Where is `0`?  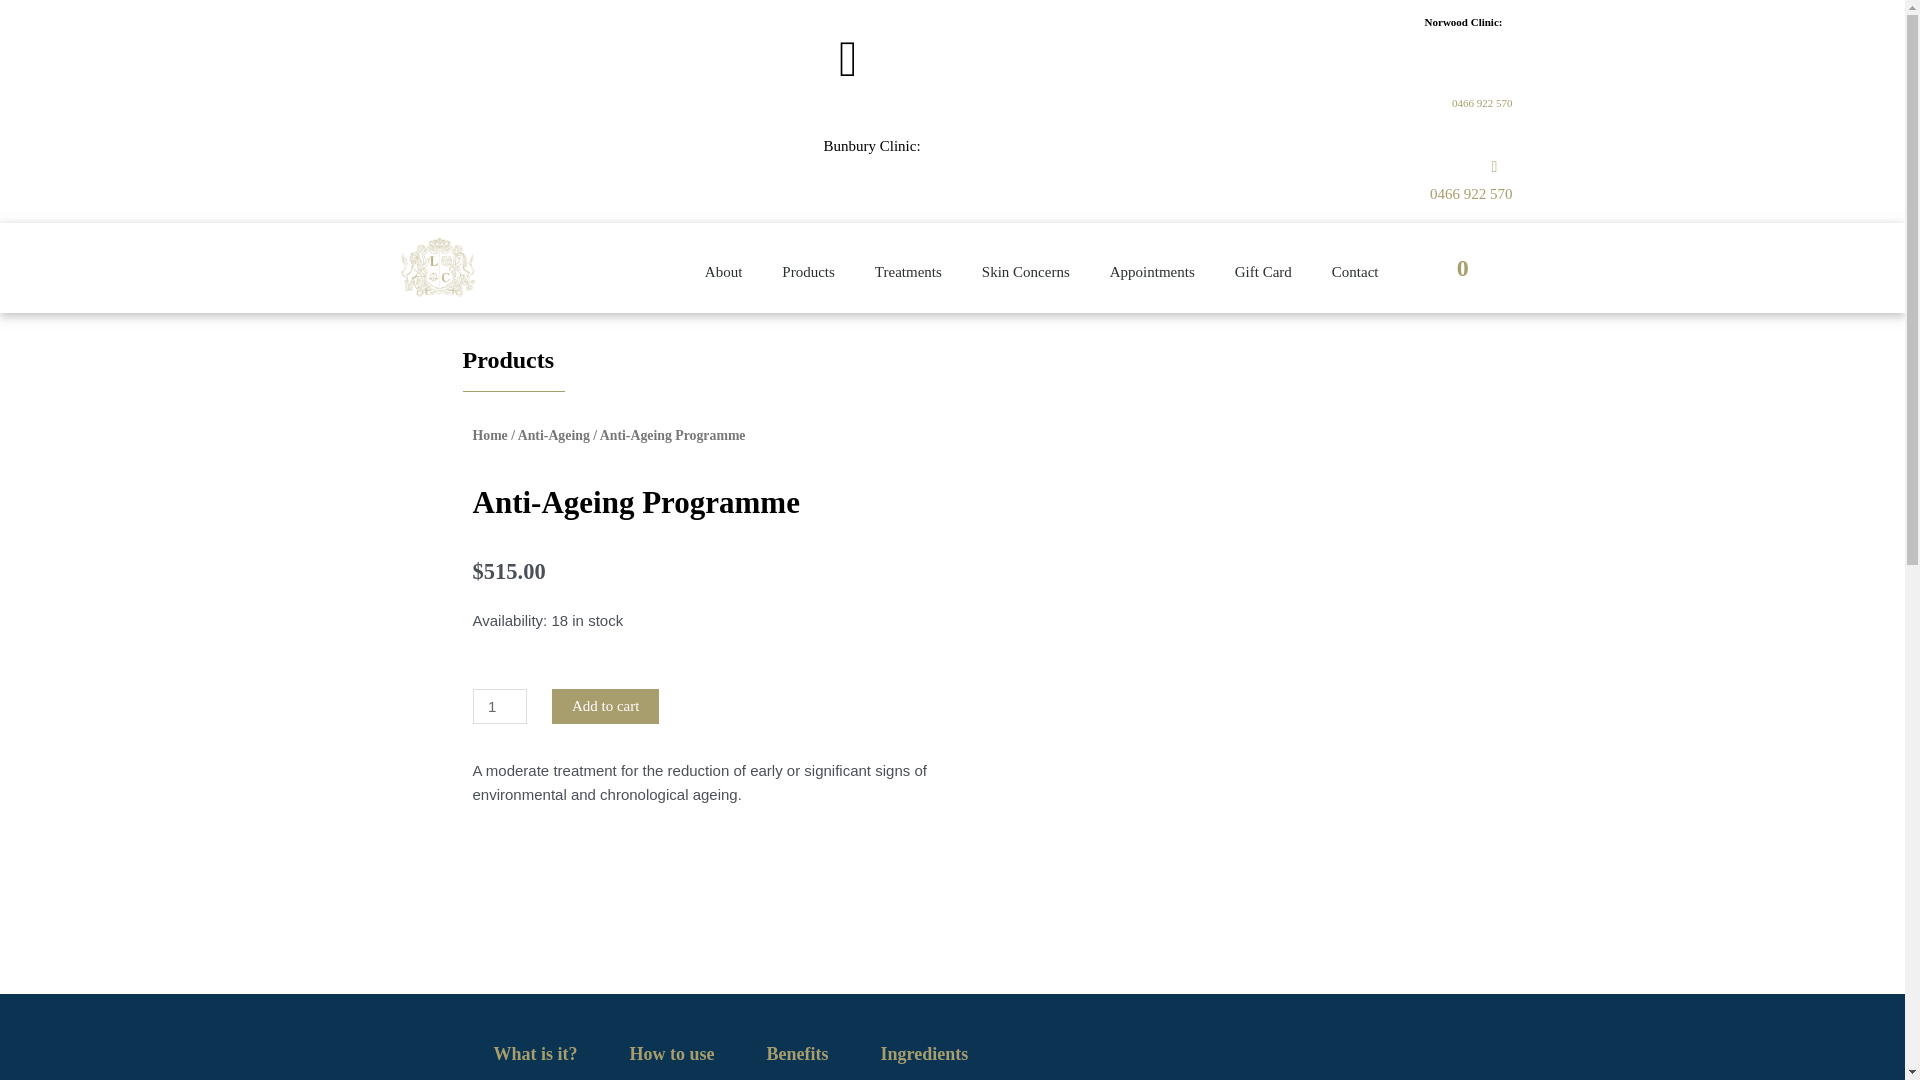 0 is located at coordinates (1466, 268).